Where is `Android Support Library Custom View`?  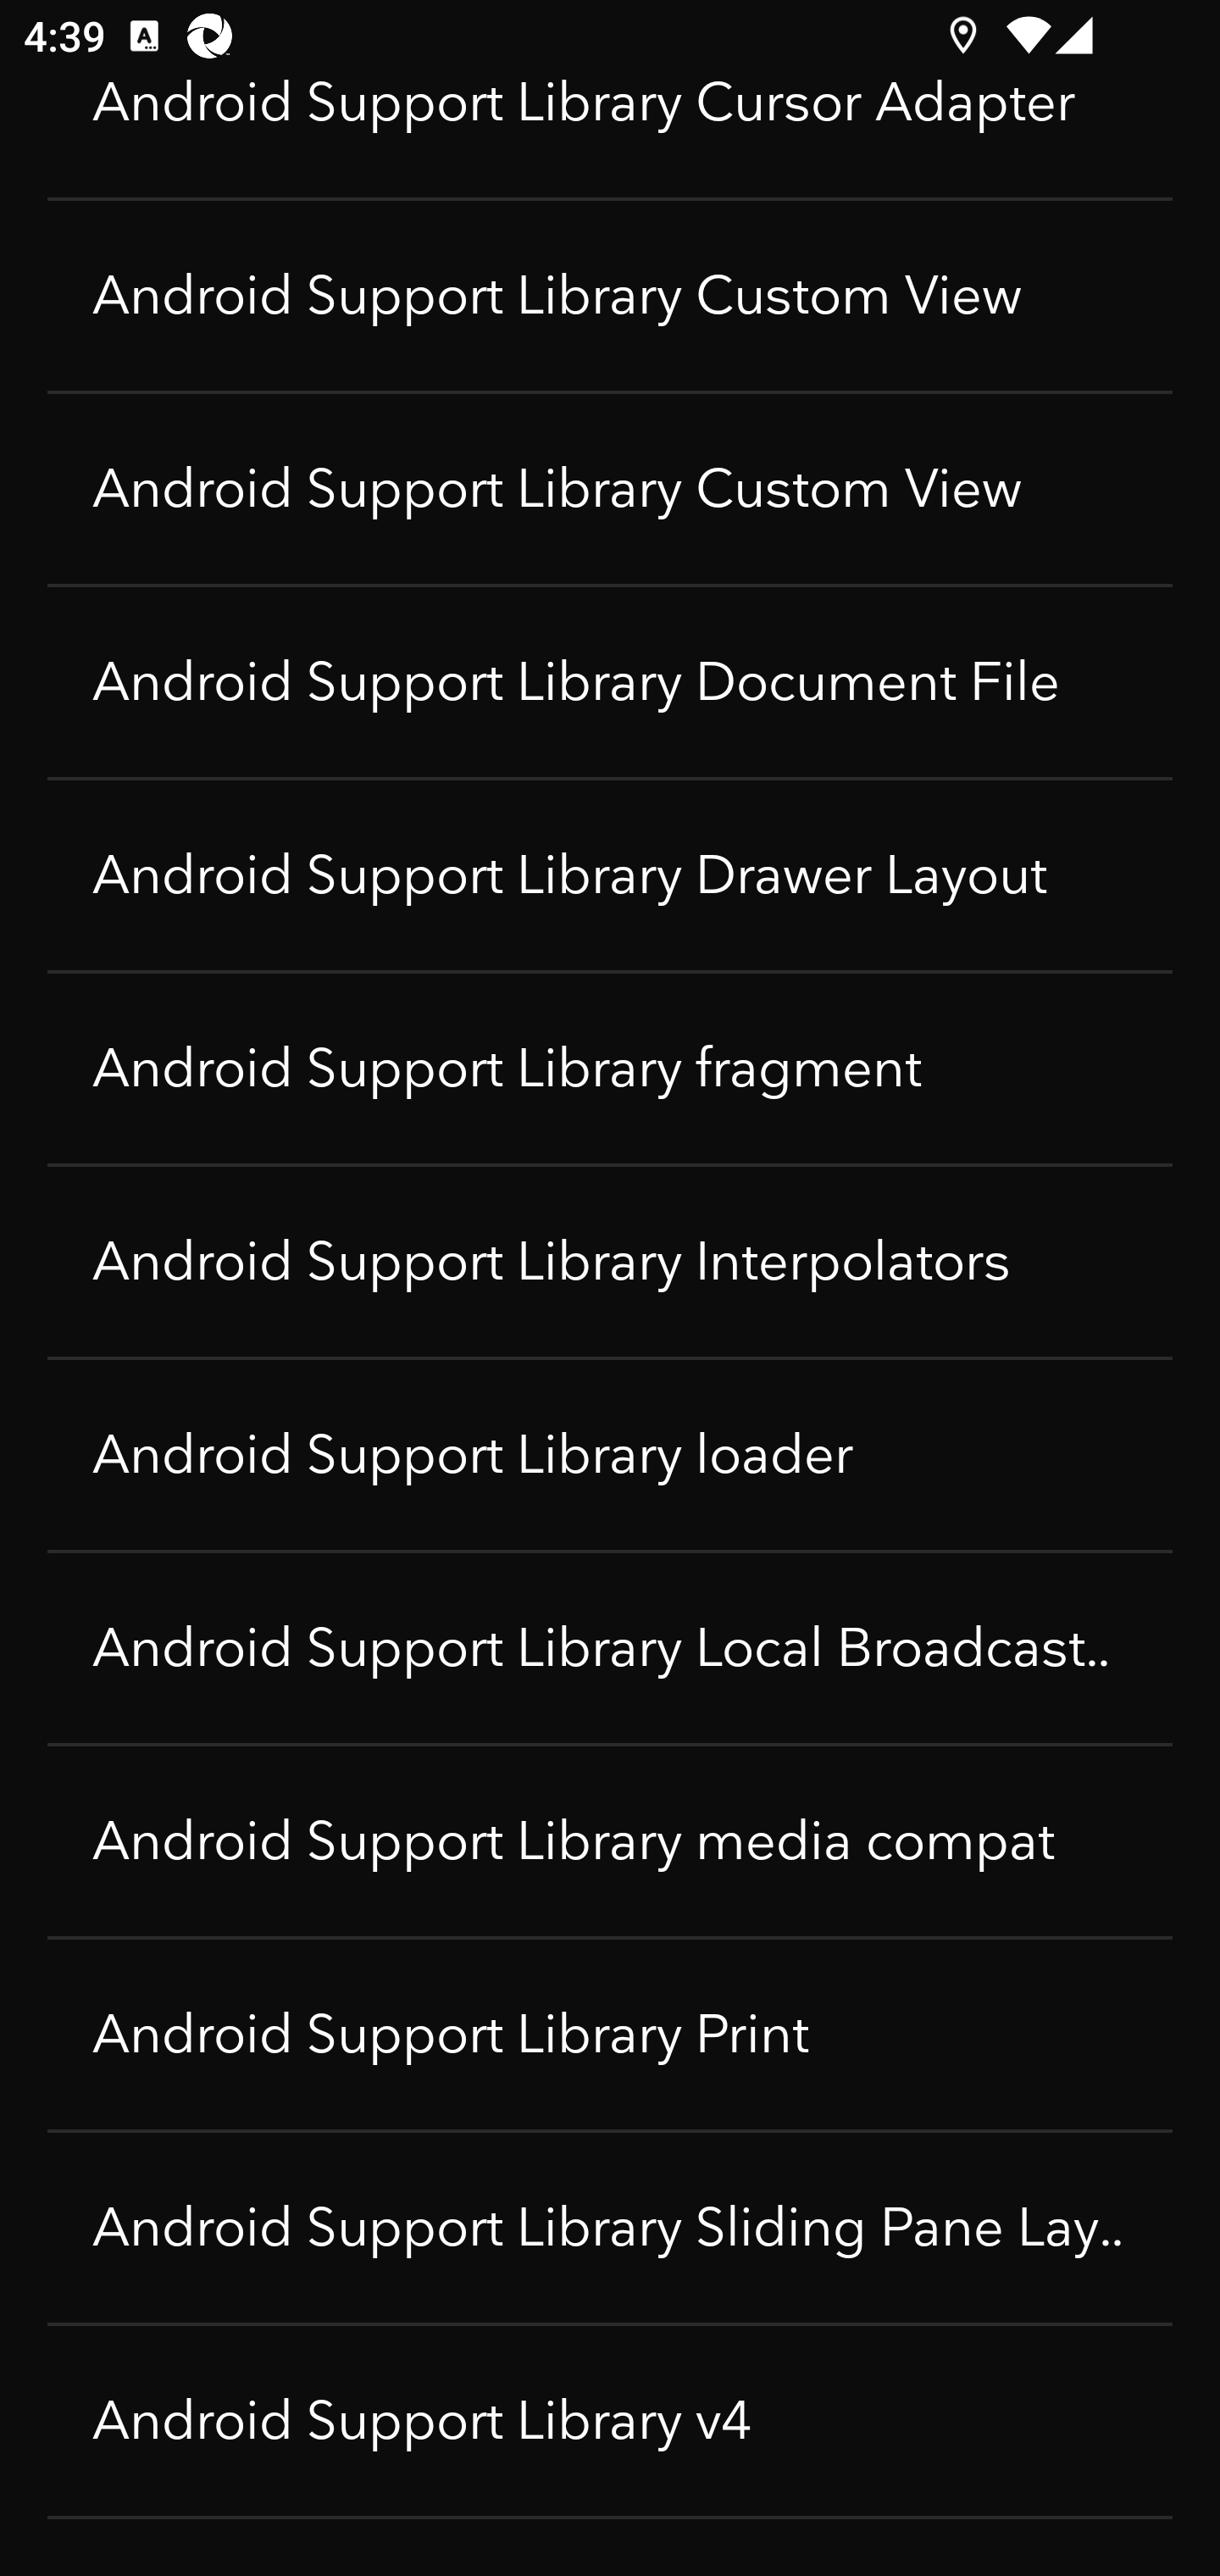
Android Support Library Custom View is located at coordinates (610, 490).